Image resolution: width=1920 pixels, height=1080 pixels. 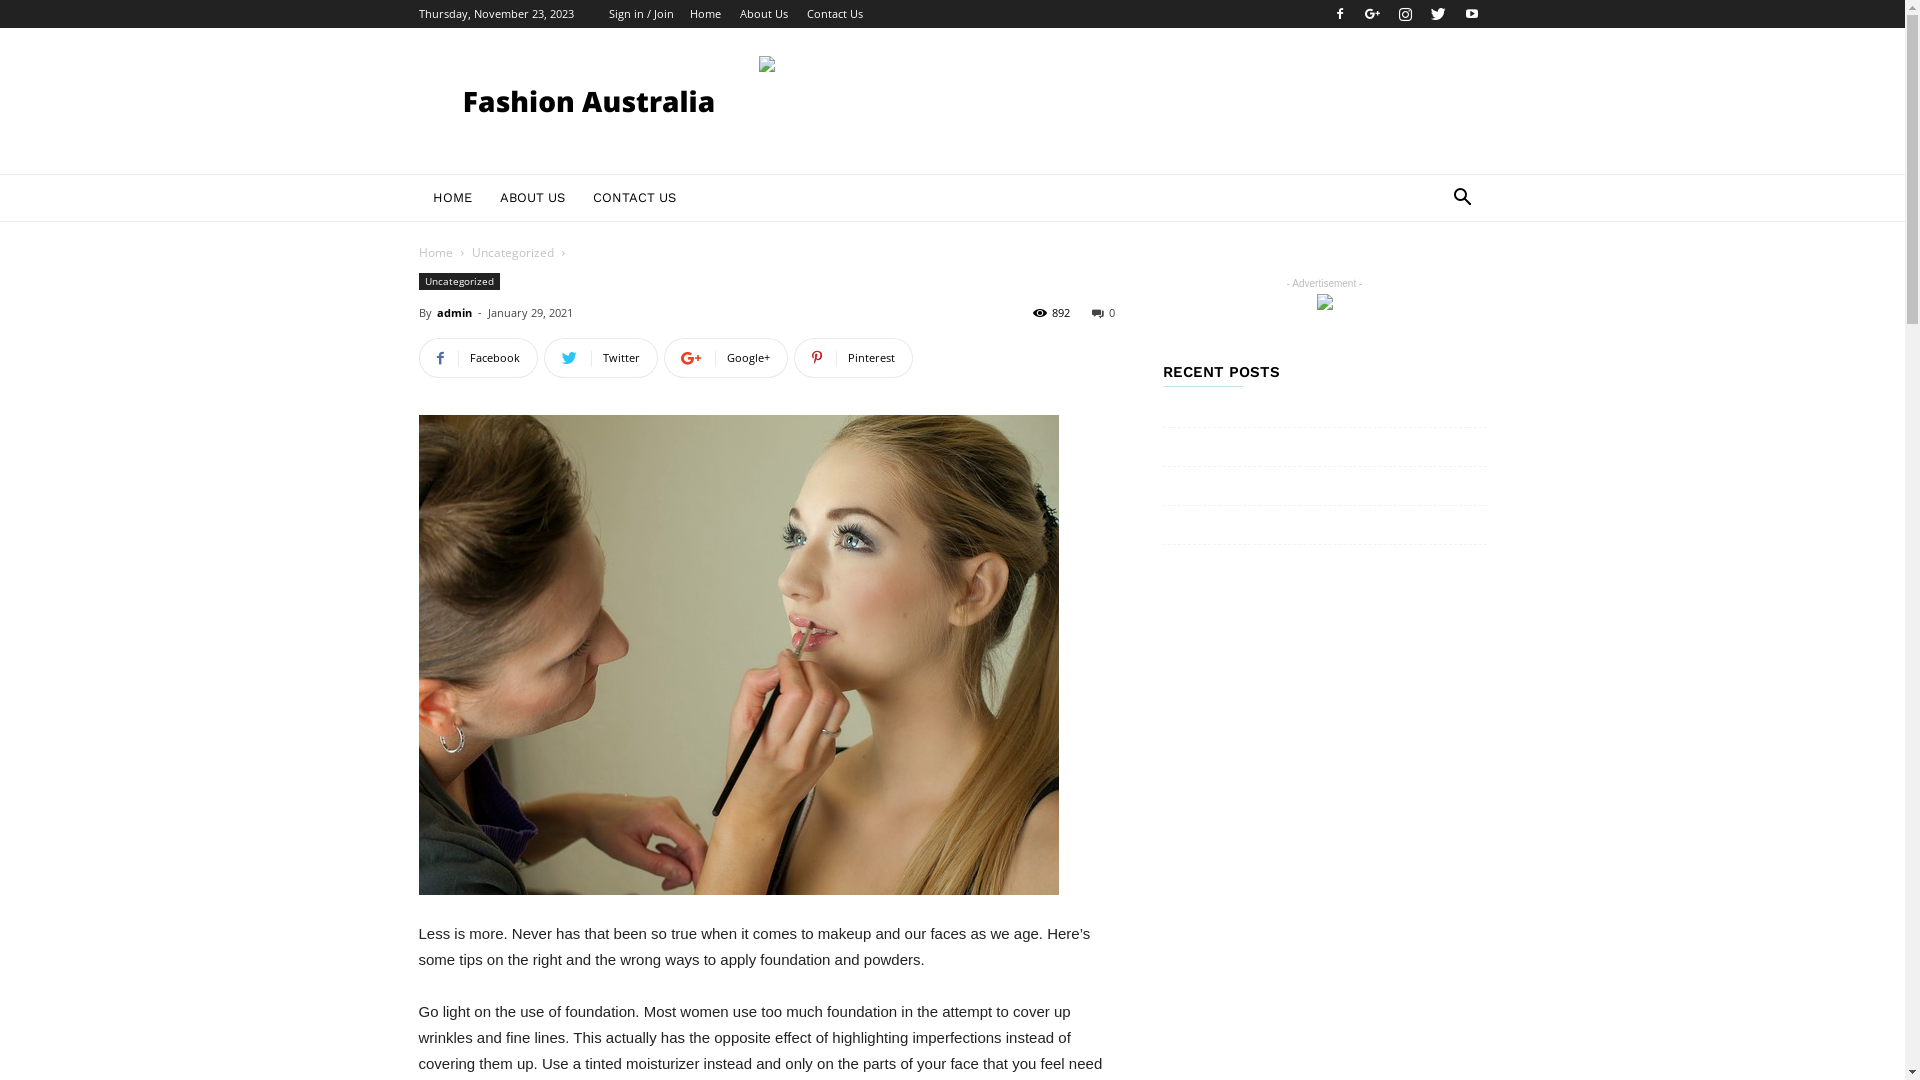 I want to click on Twitter, so click(x=1439, y=14).